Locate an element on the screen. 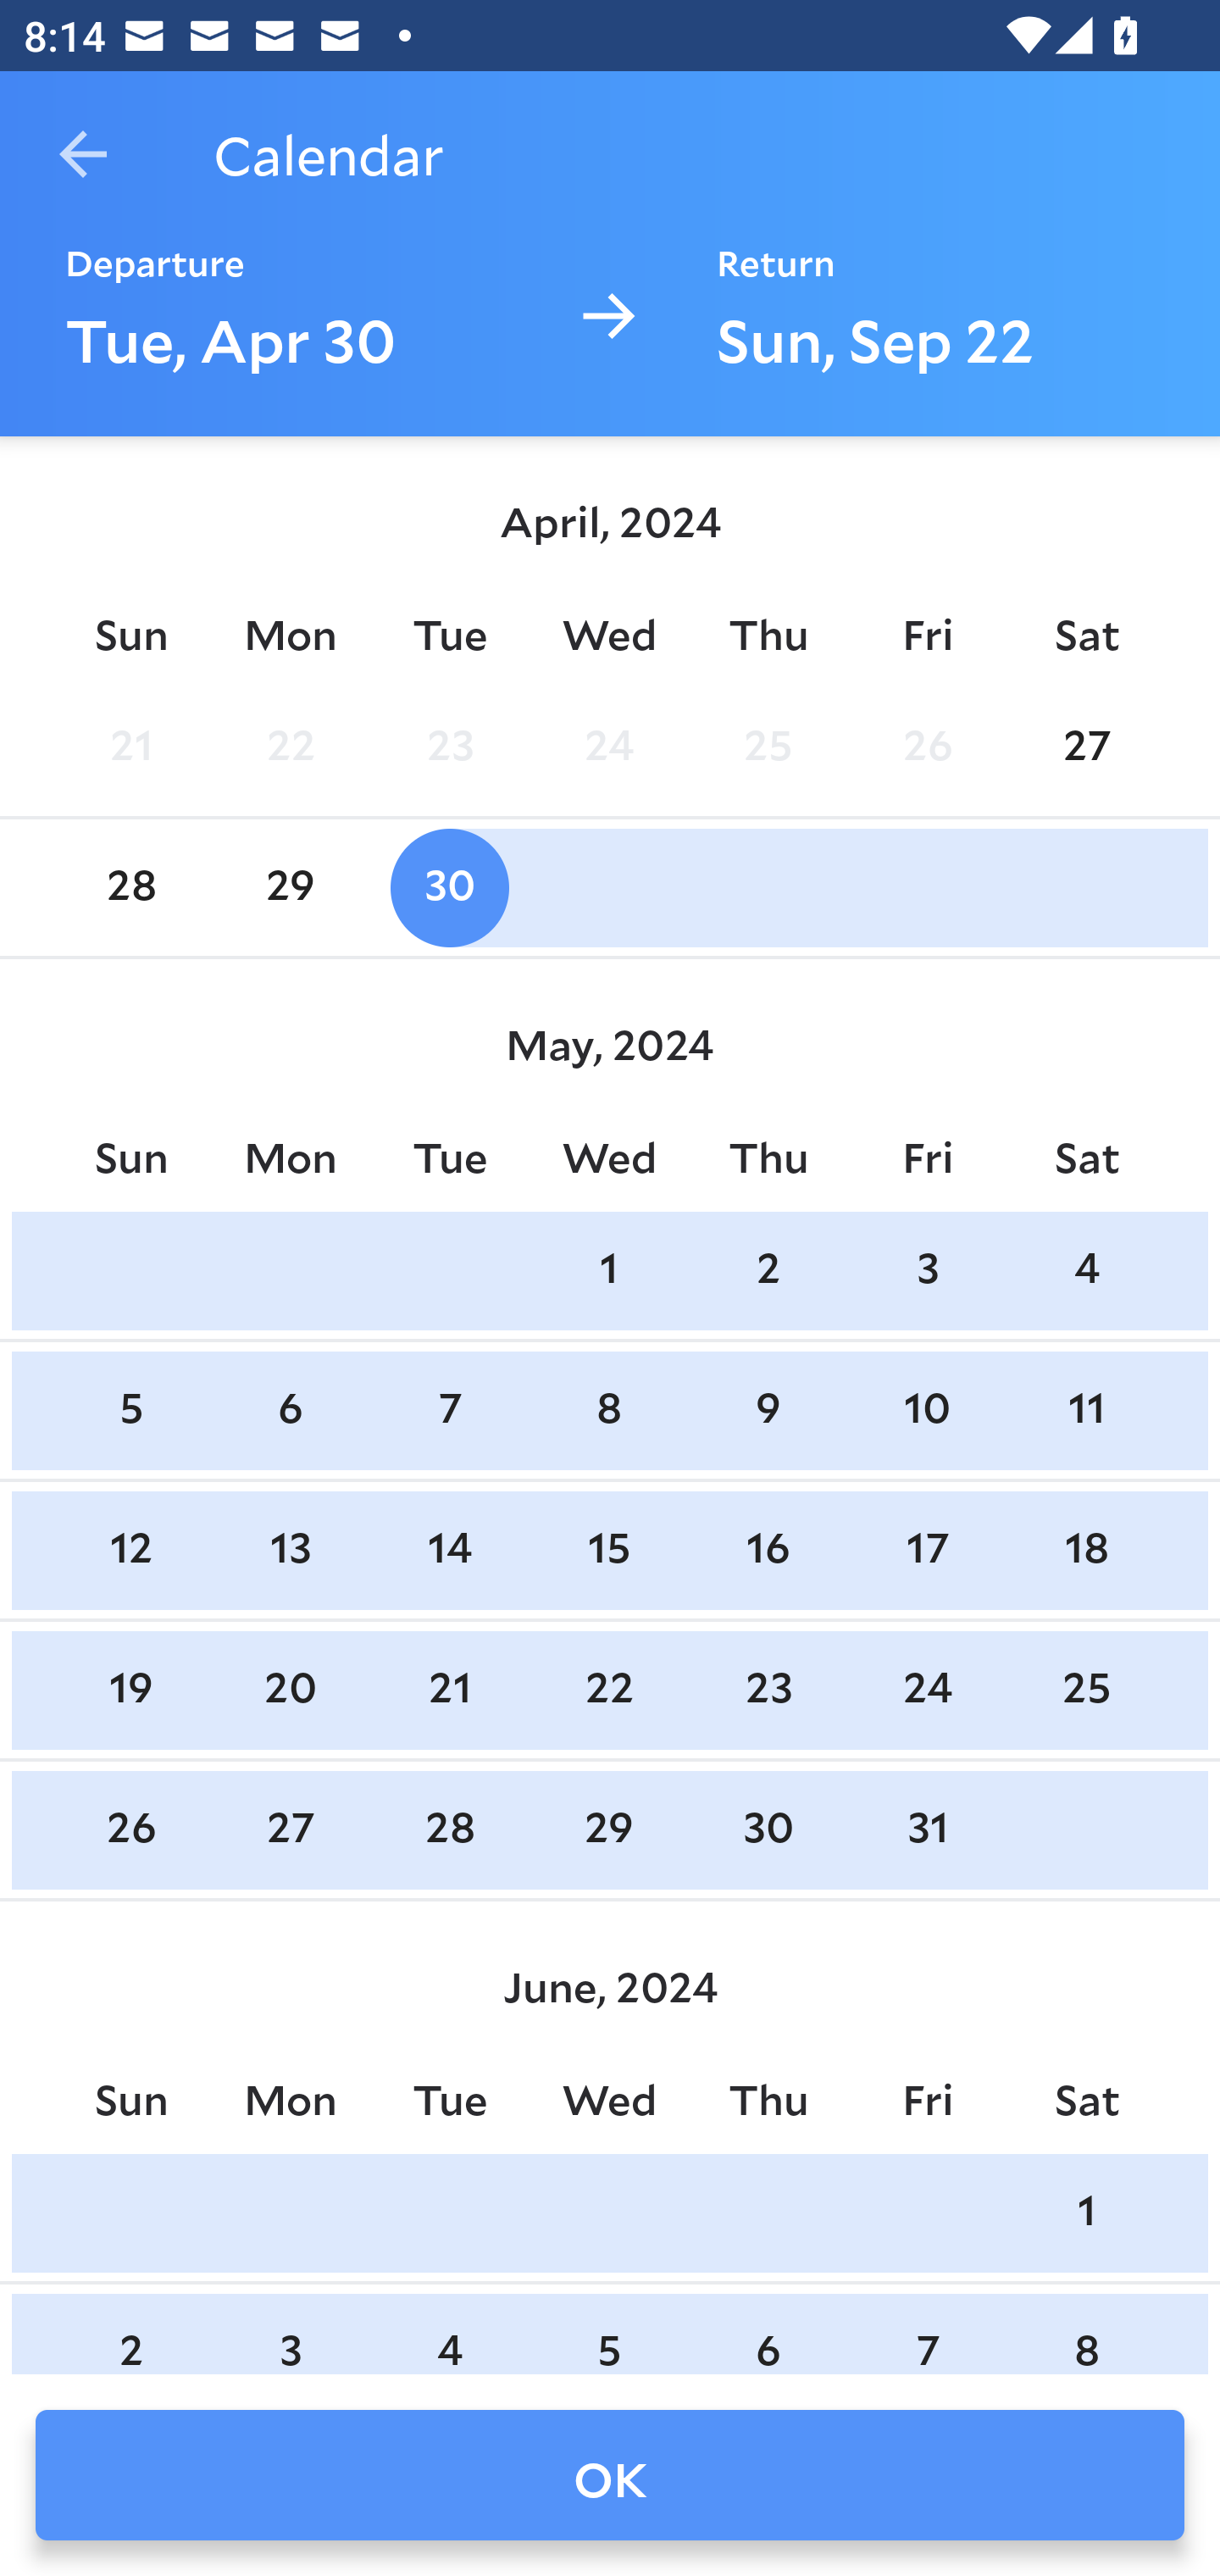 The height and width of the screenshot is (2576, 1220). 27 is located at coordinates (291, 1831).